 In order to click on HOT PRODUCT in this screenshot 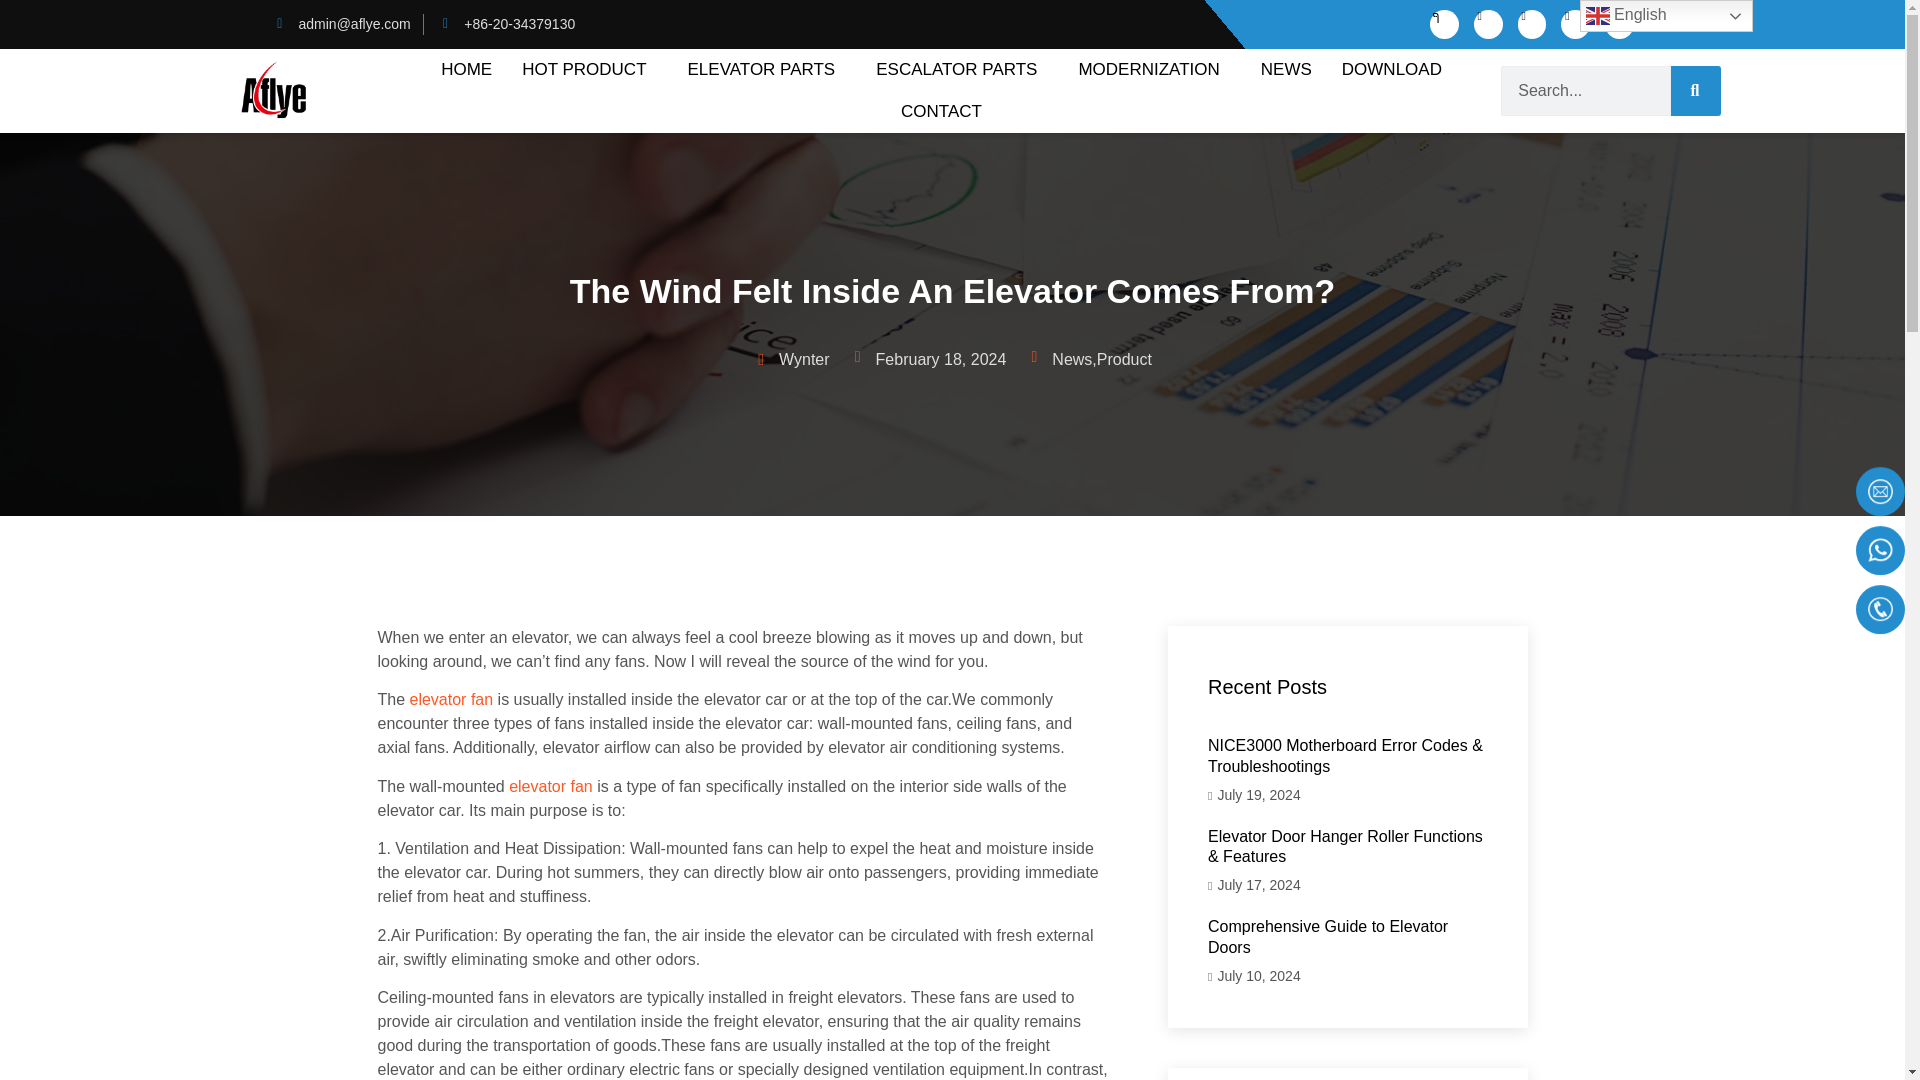, I will do `click(589, 69)`.